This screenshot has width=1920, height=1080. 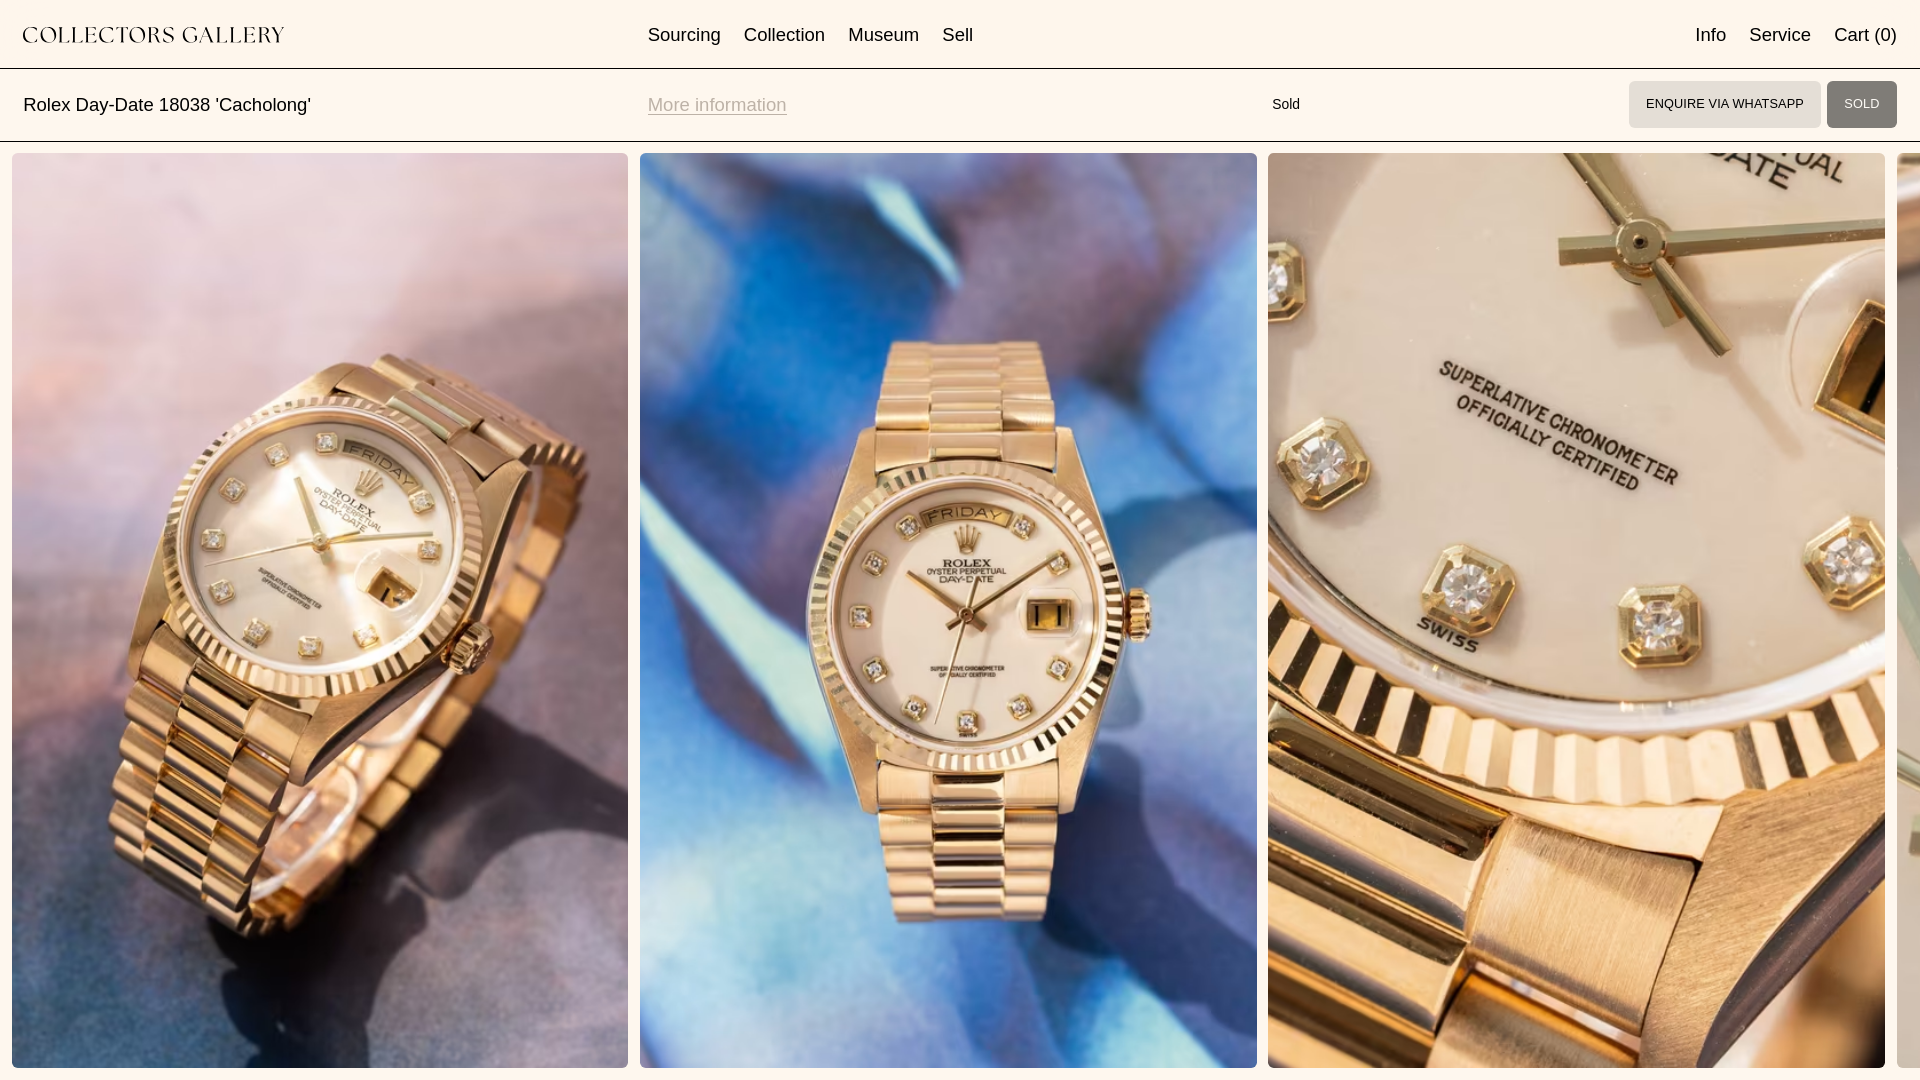 I want to click on Info, so click(x=1710, y=34).